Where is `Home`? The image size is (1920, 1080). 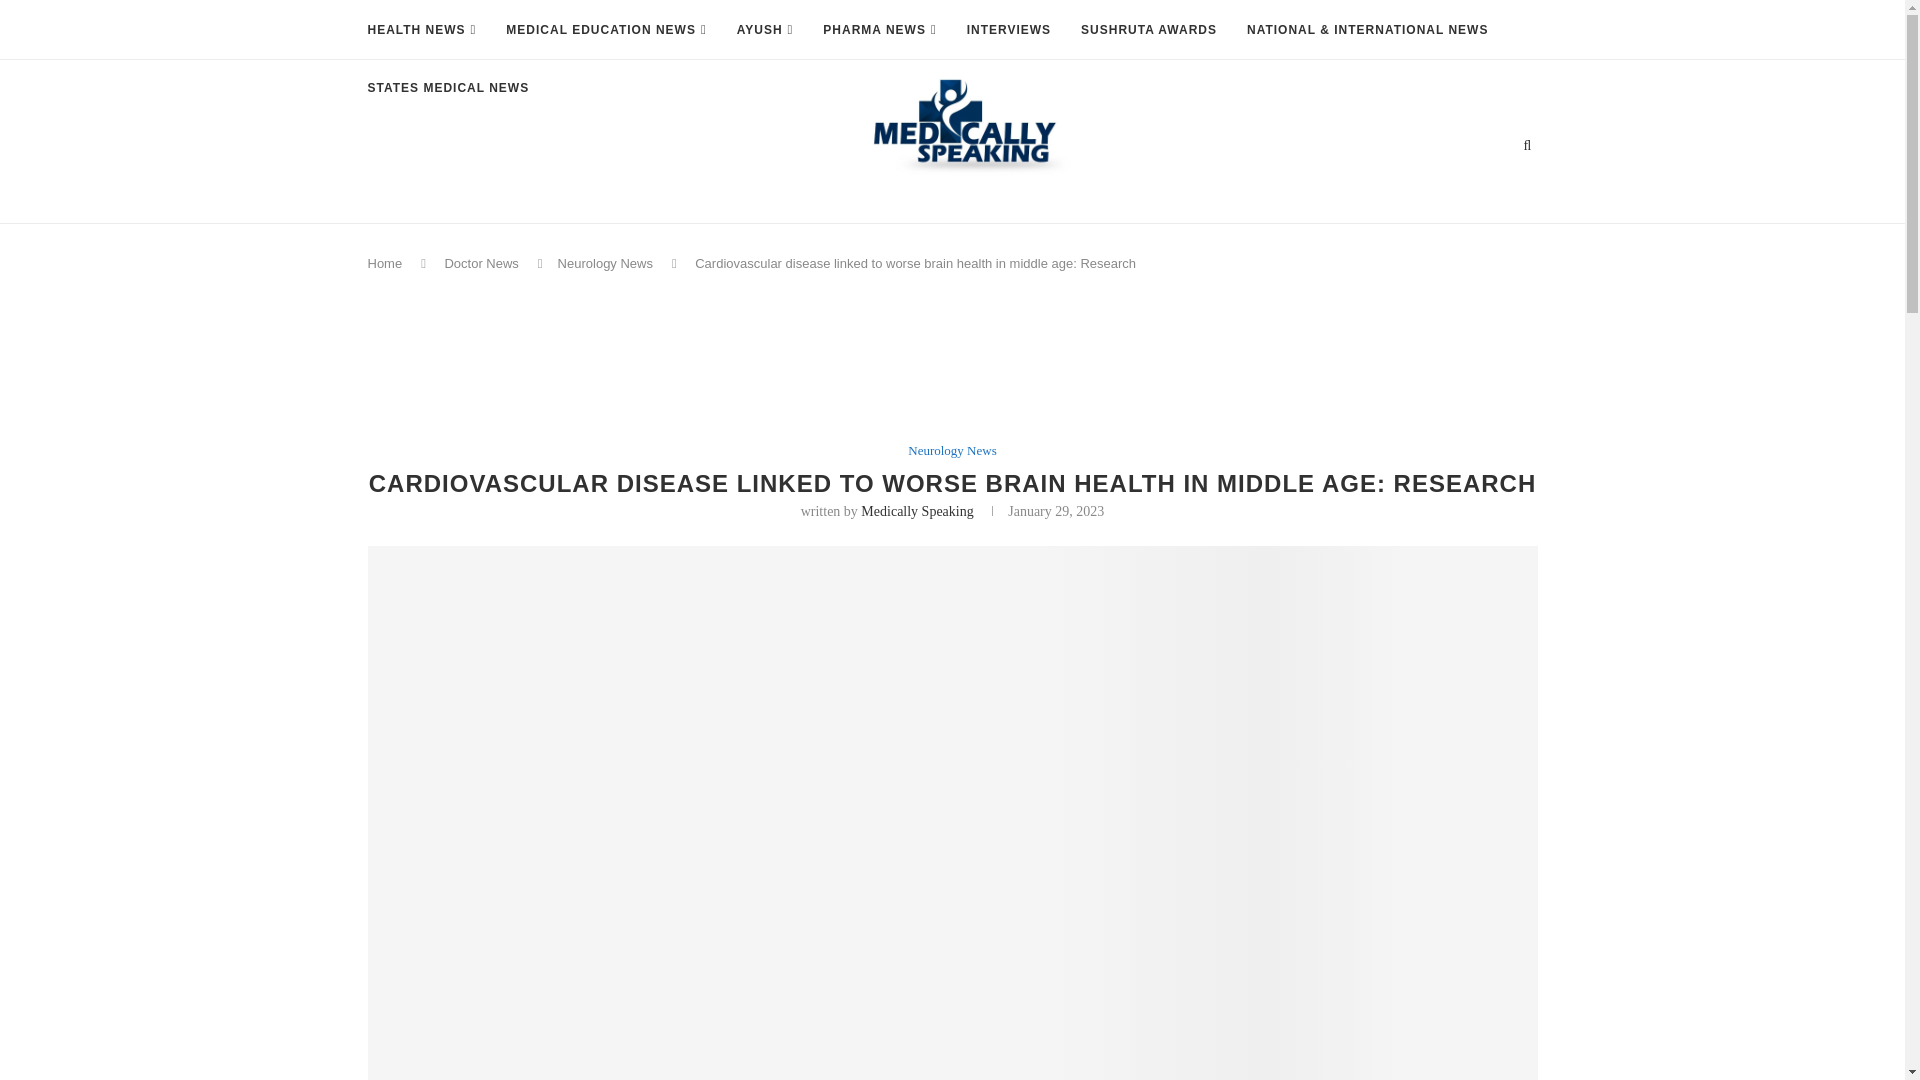
Home is located at coordinates (386, 263).